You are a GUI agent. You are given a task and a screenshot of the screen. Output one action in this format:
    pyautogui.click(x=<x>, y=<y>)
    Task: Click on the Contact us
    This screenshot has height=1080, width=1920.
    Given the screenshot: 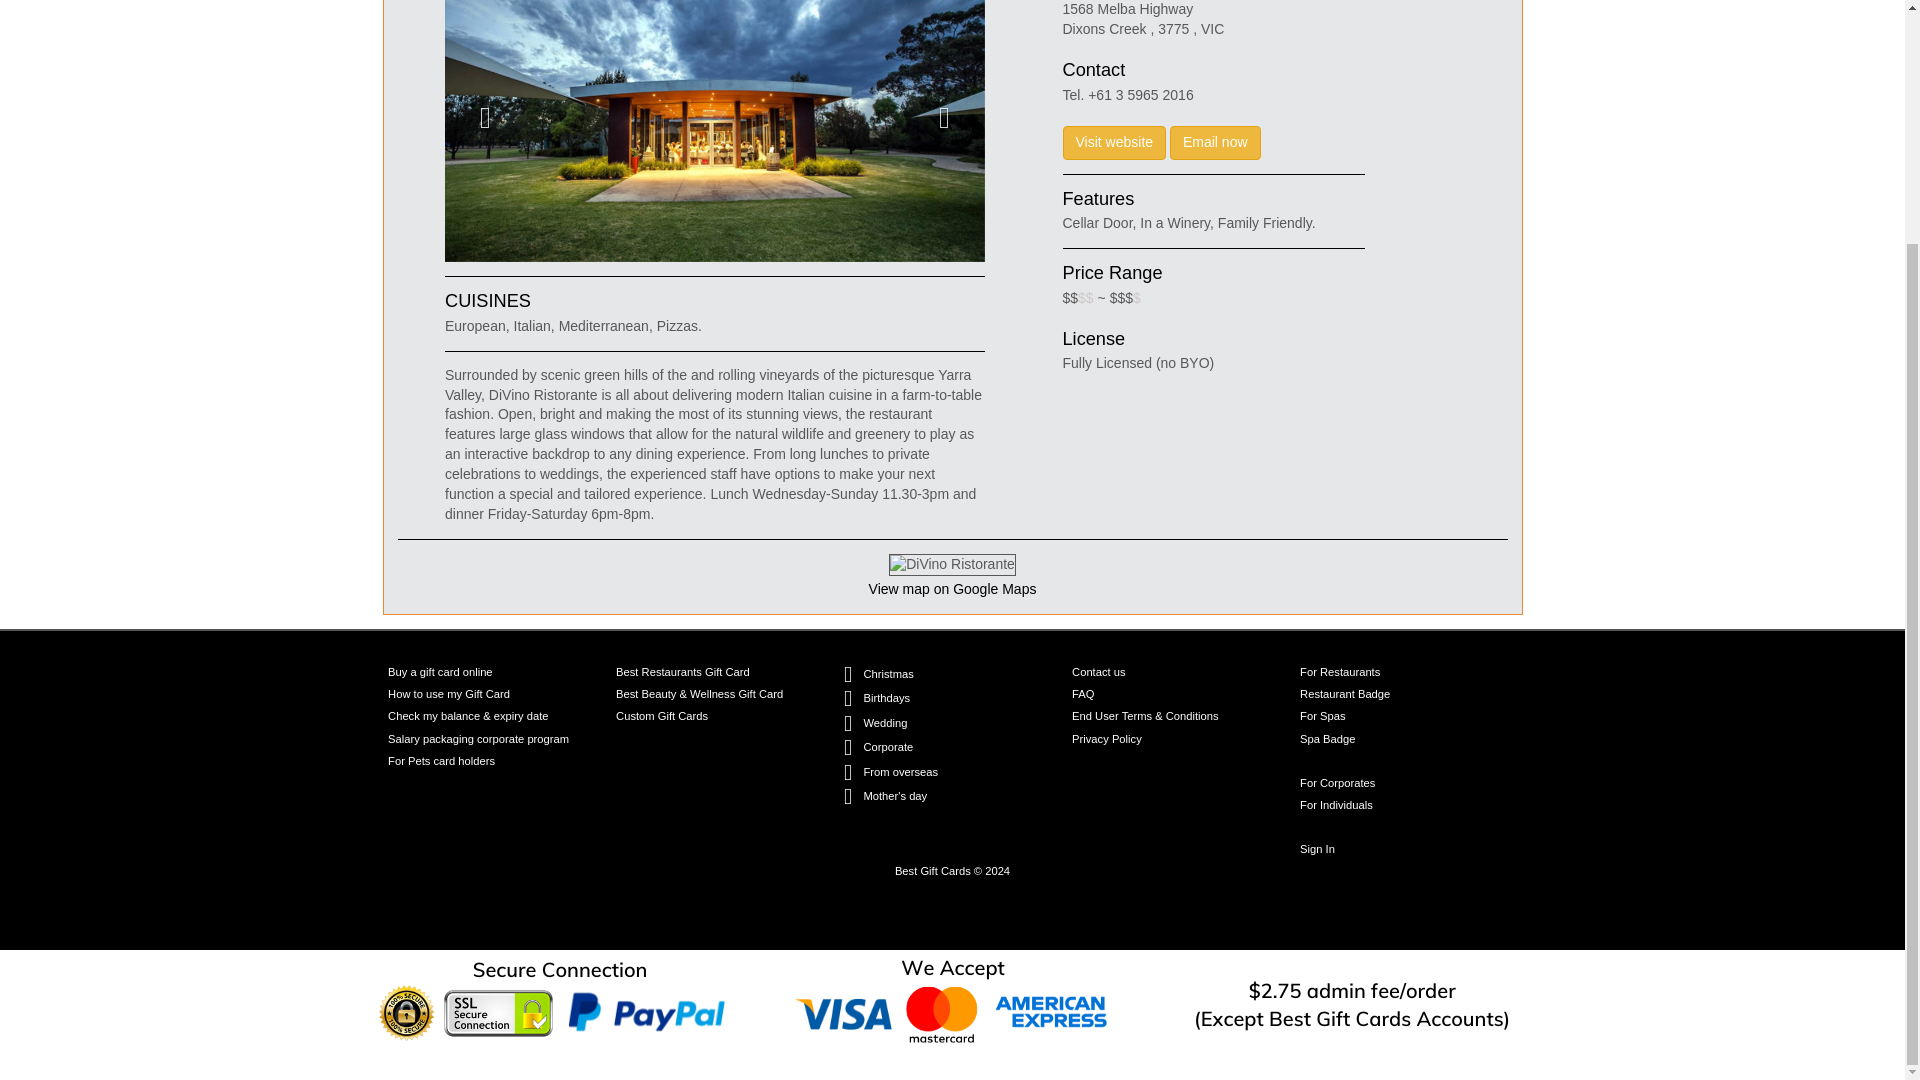 What is the action you would take?
    pyautogui.click(x=1098, y=672)
    